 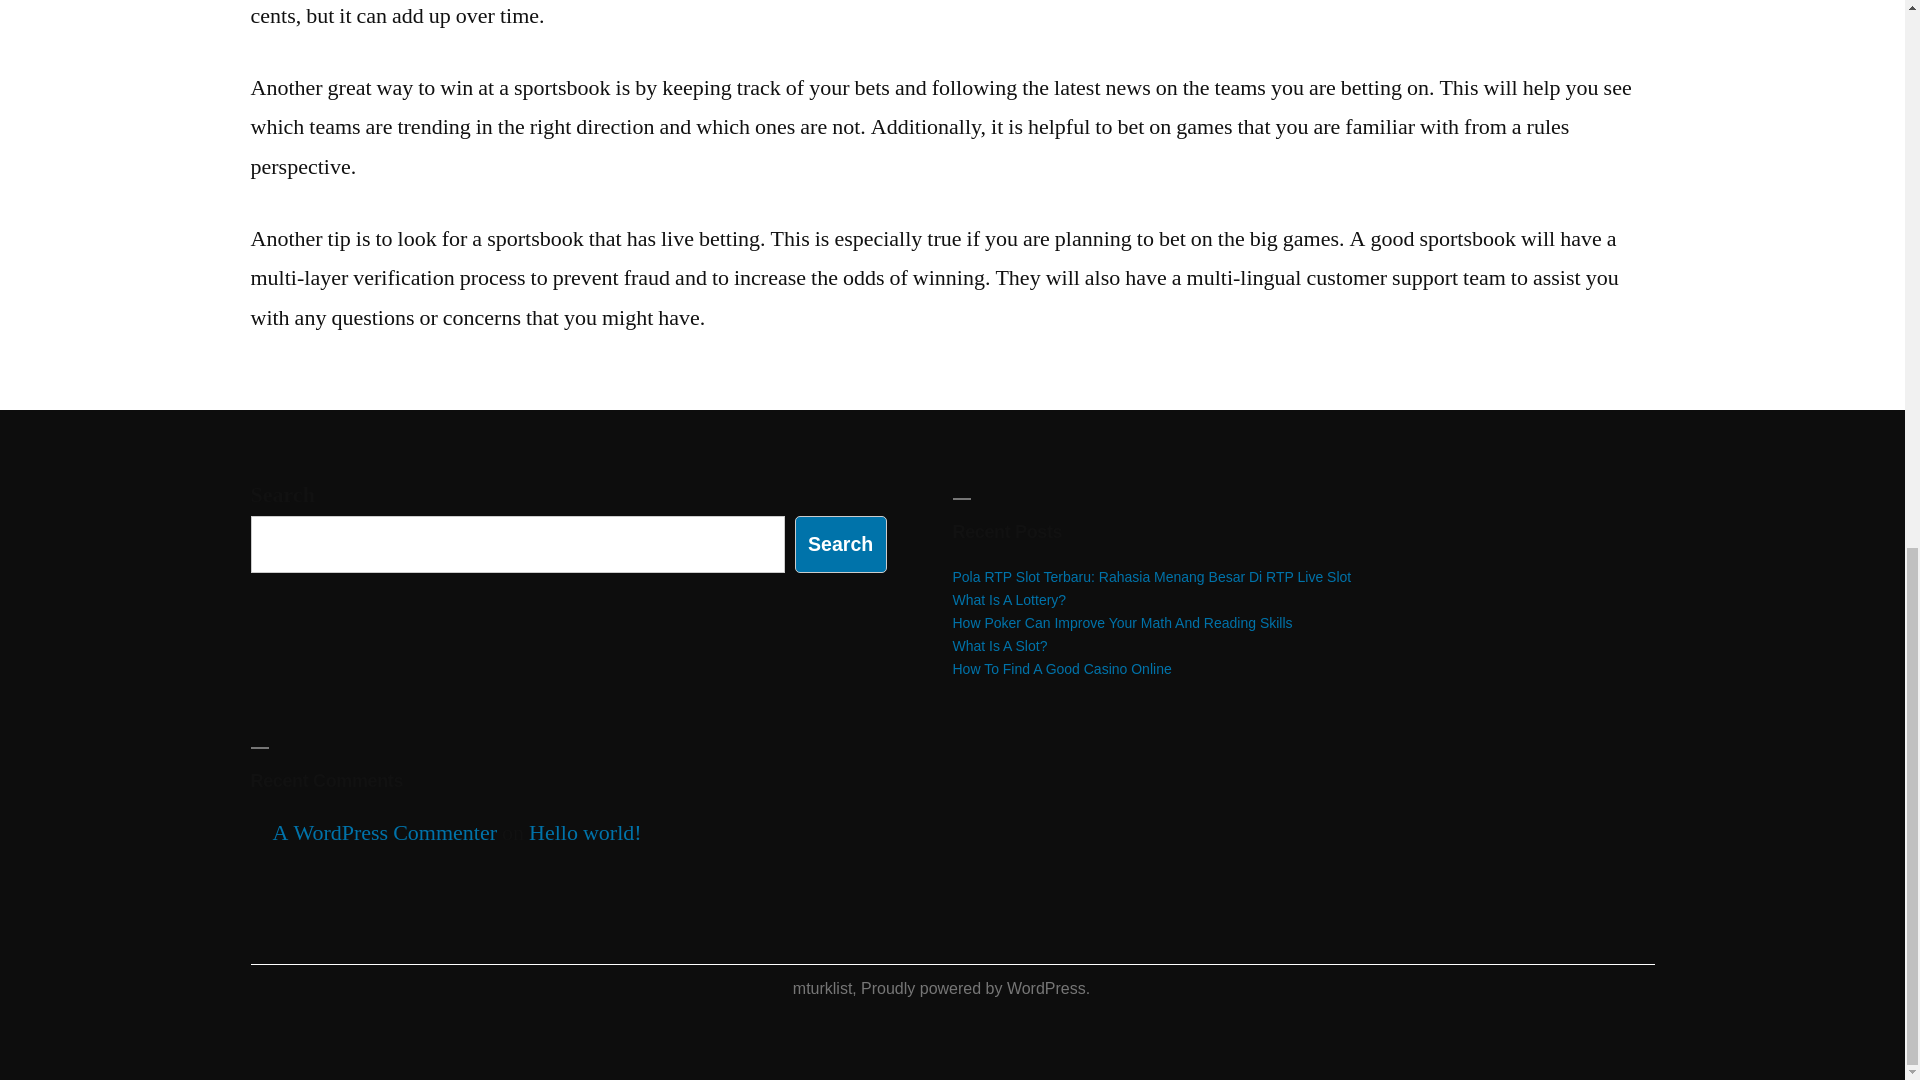 I want to click on A WordPress Commenter, so click(x=384, y=832).